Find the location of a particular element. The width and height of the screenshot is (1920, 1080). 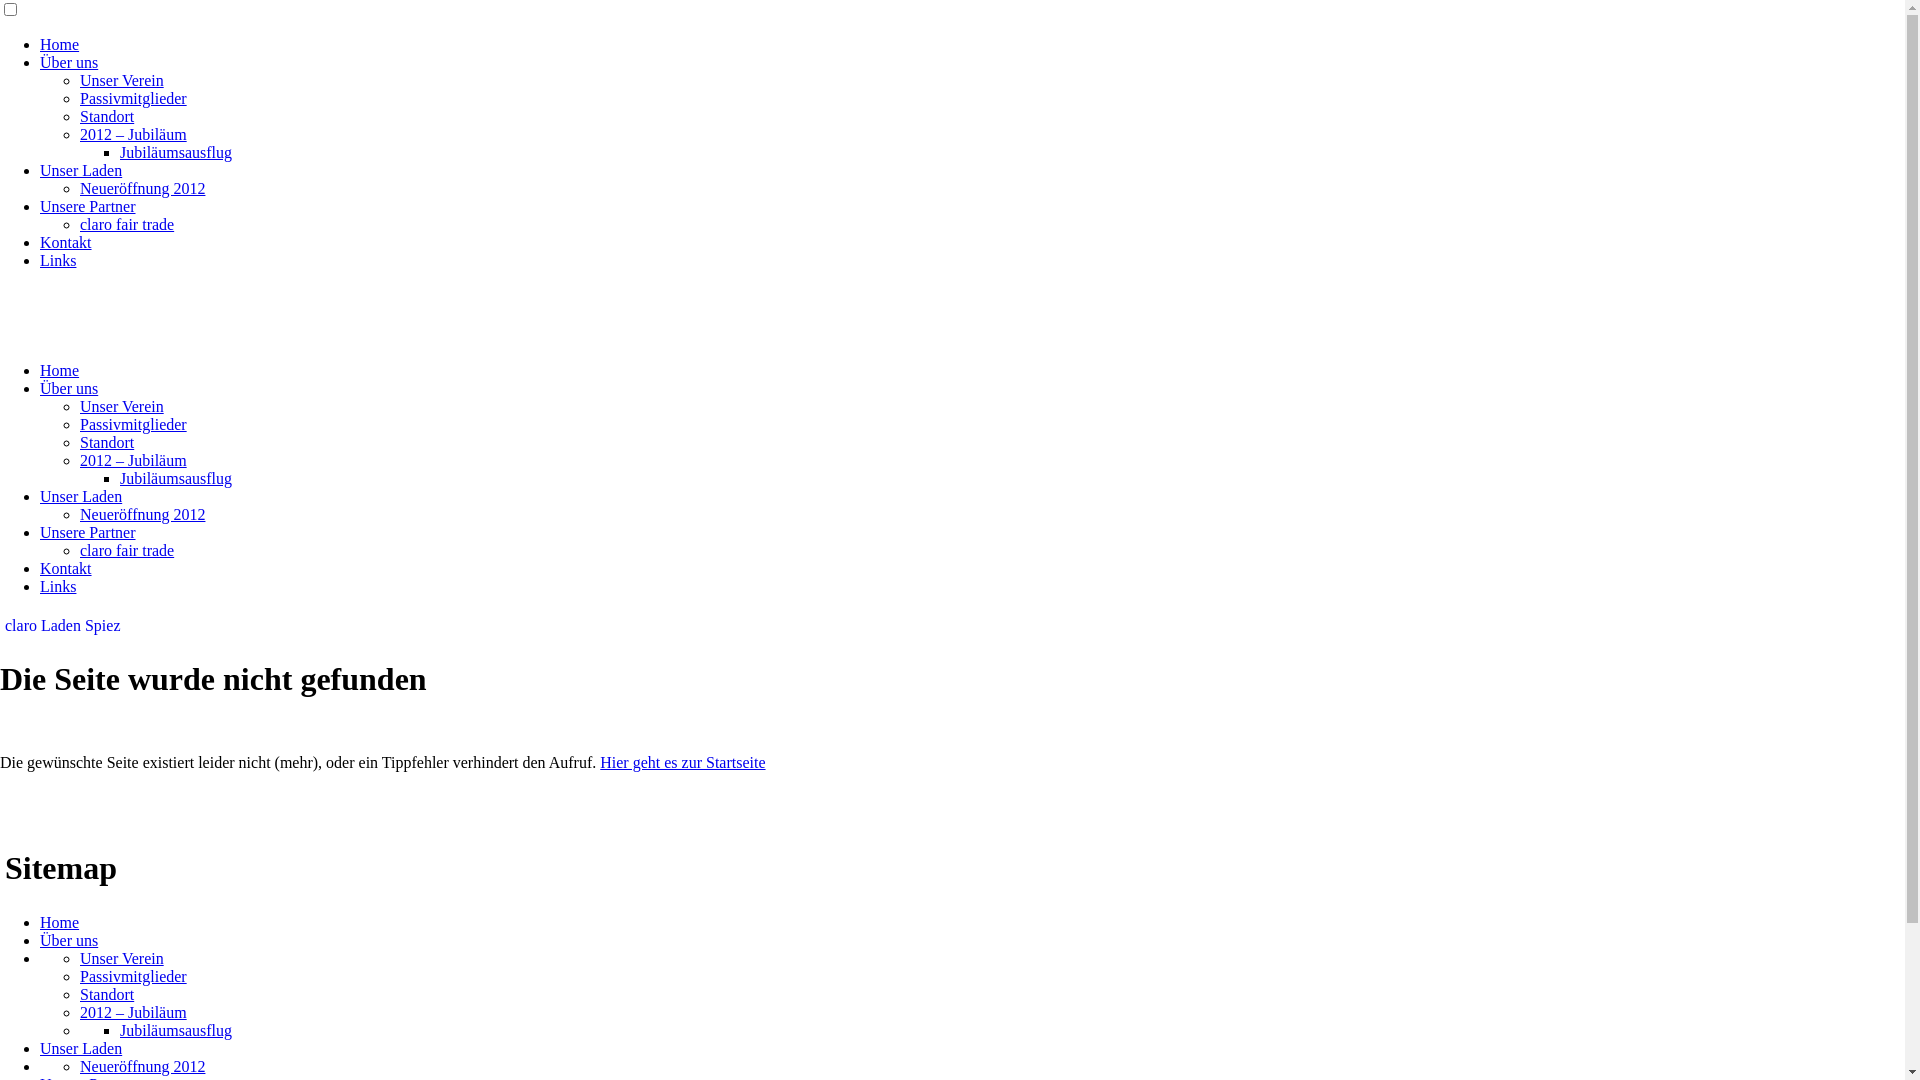

Unsere Partner is located at coordinates (88, 206).